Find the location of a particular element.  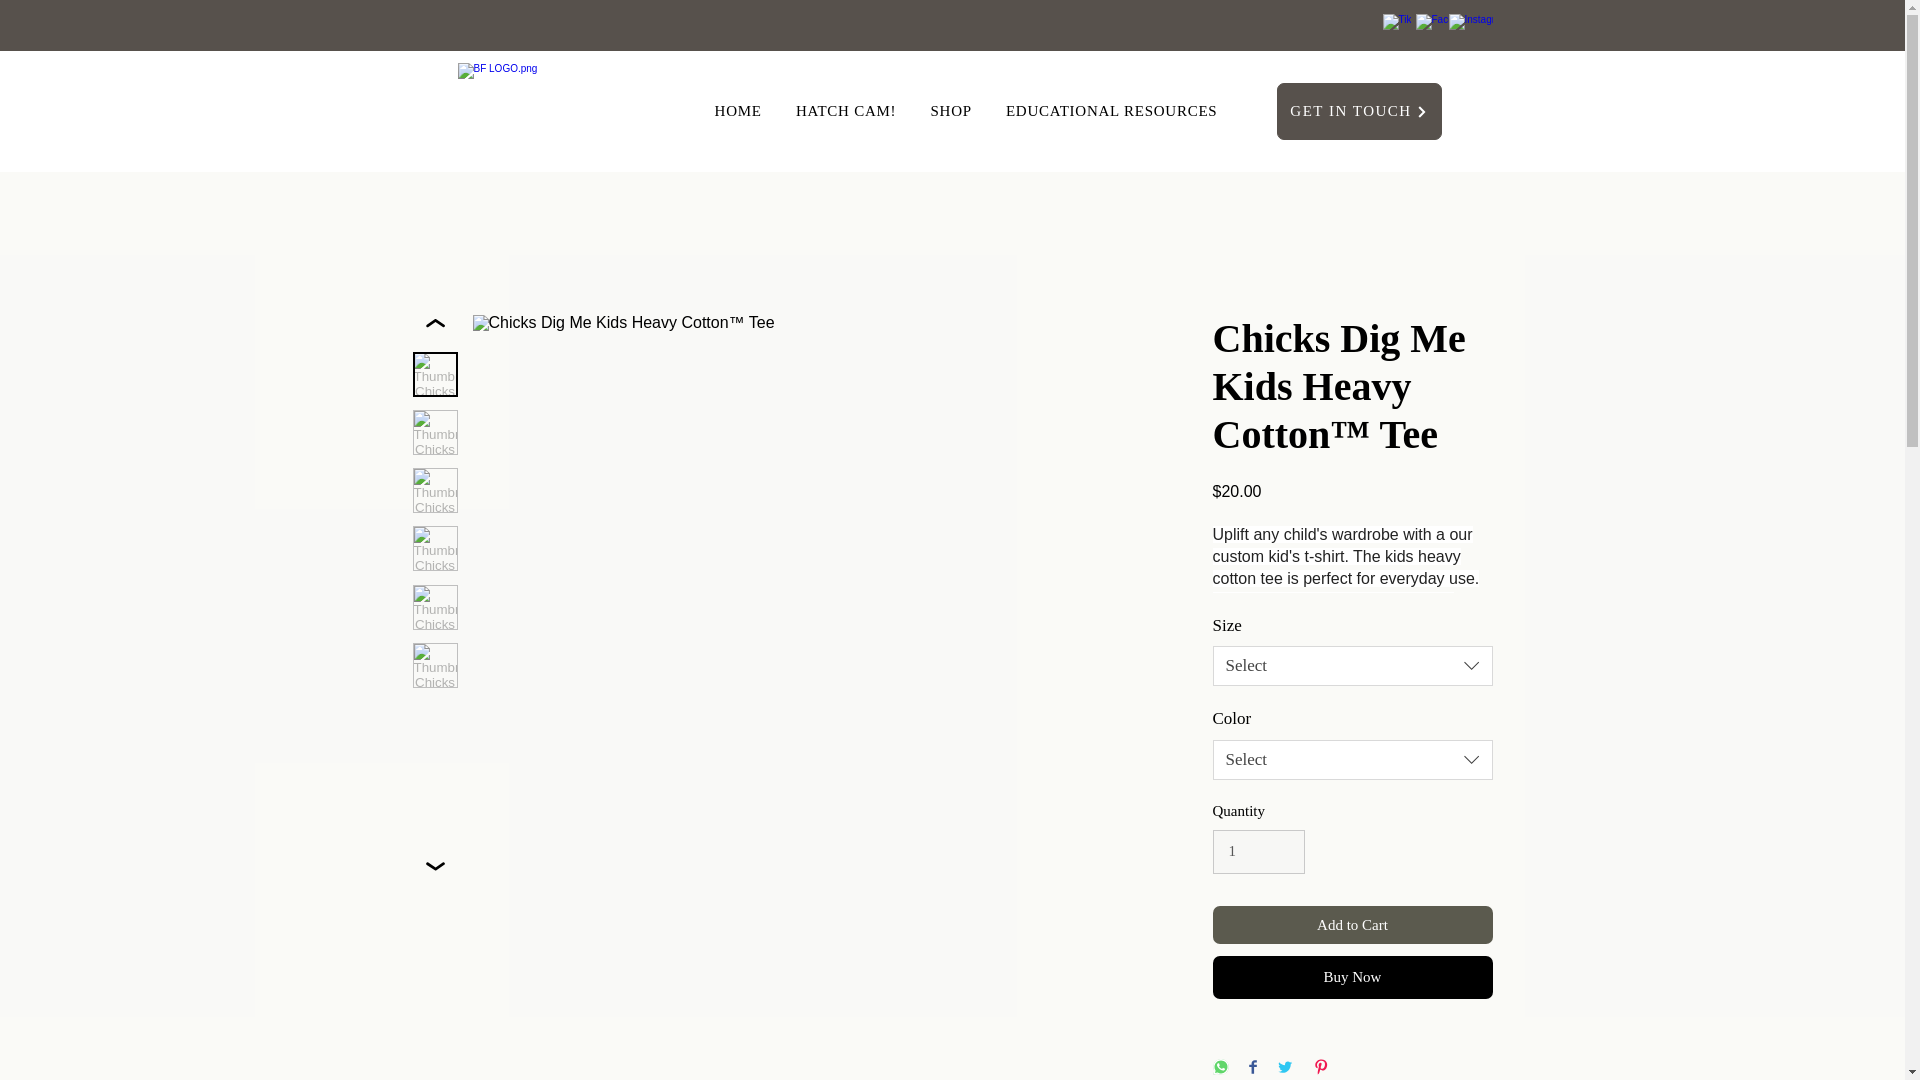

Select is located at coordinates (1351, 665).